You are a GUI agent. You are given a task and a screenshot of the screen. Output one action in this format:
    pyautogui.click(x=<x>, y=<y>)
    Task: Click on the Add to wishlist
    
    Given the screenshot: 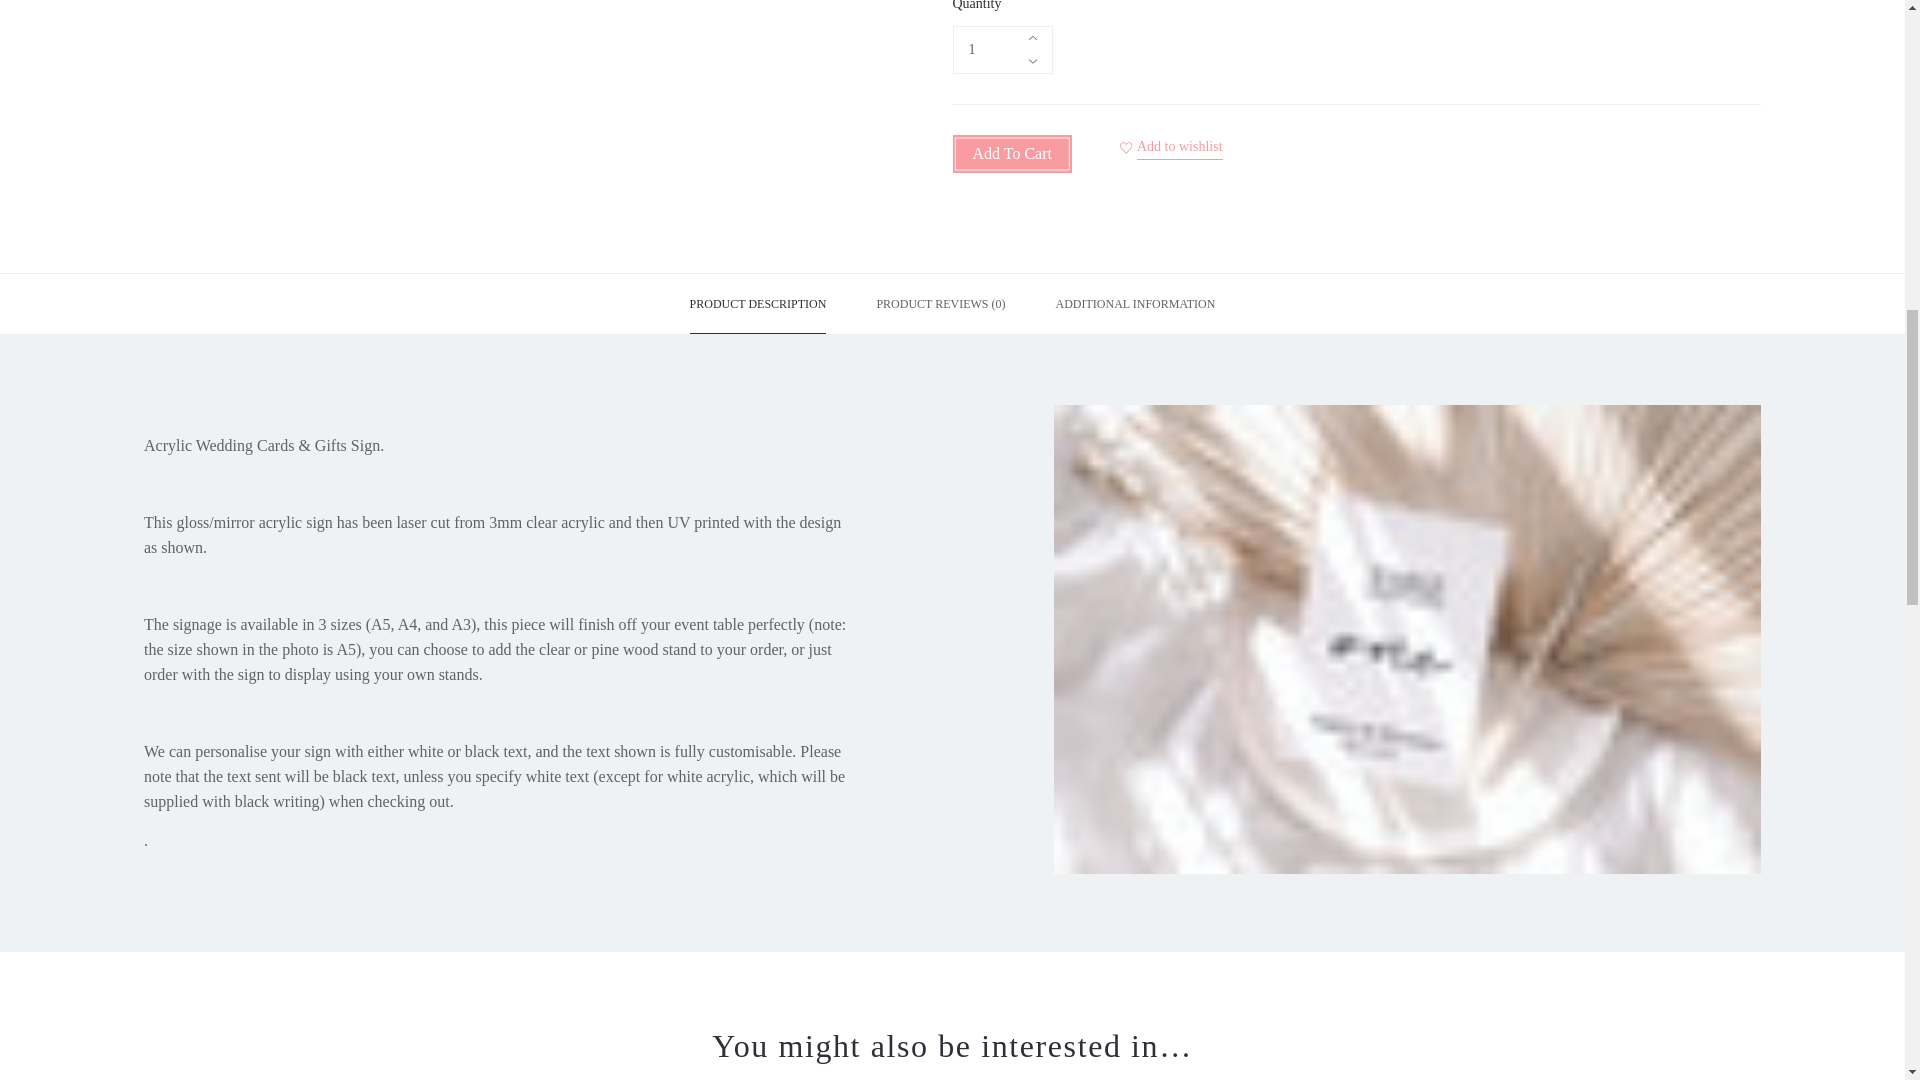 What is the action you would take?
    pyautogui.click(x=1180, y=147)
    